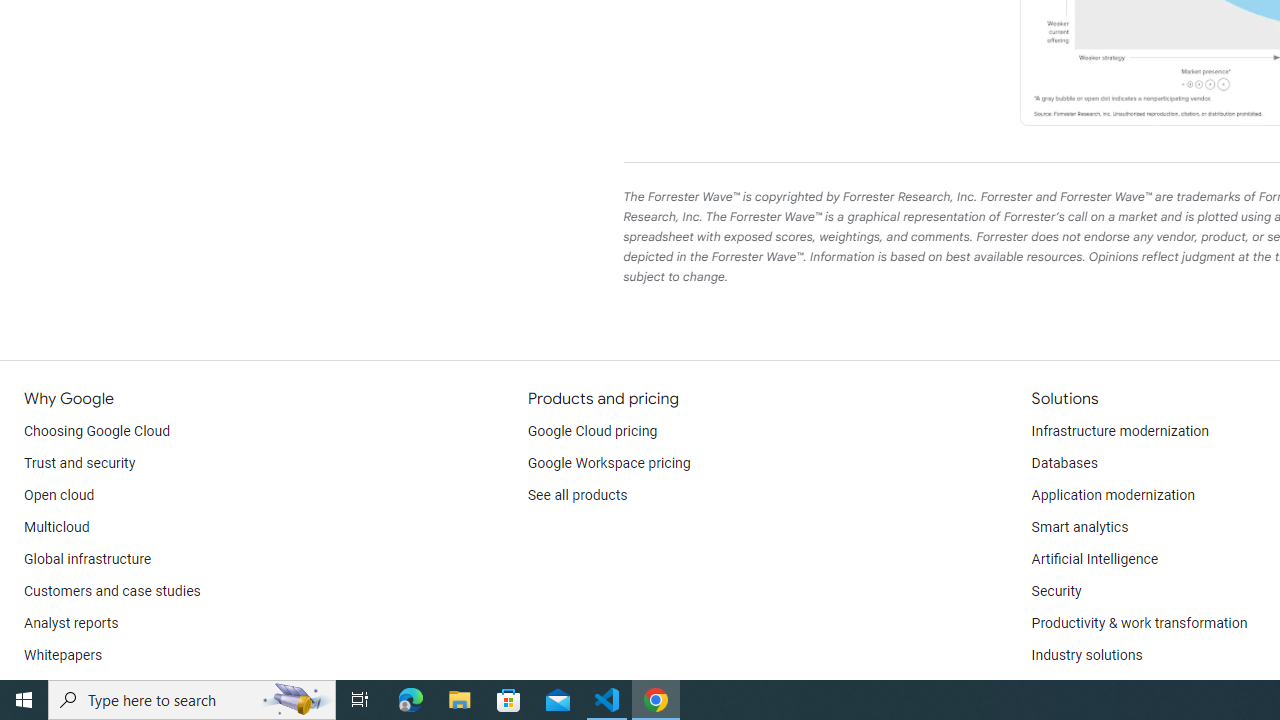 The image size is (1280, 720). I want to click on Infrastructure modernization, so click(1120, 432).